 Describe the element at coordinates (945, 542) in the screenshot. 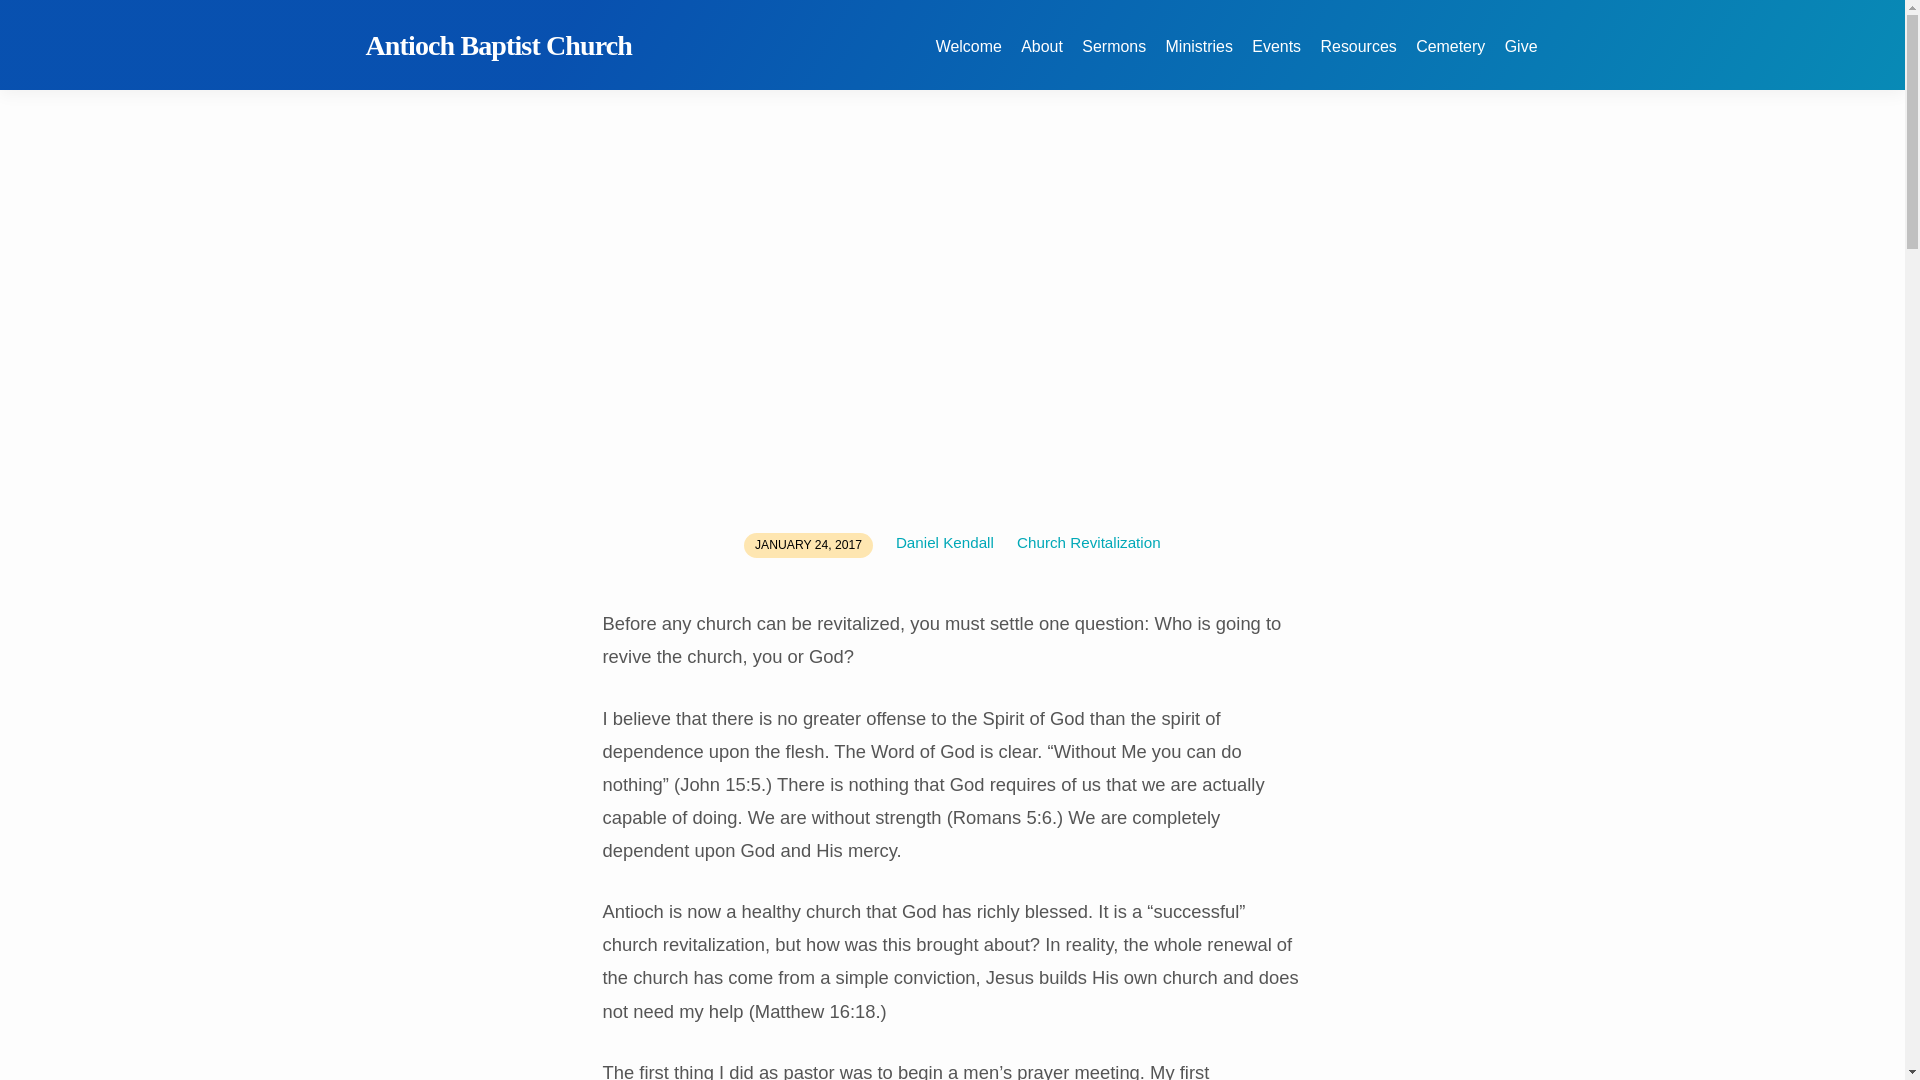

I see `Daniel Kendall` at that location.